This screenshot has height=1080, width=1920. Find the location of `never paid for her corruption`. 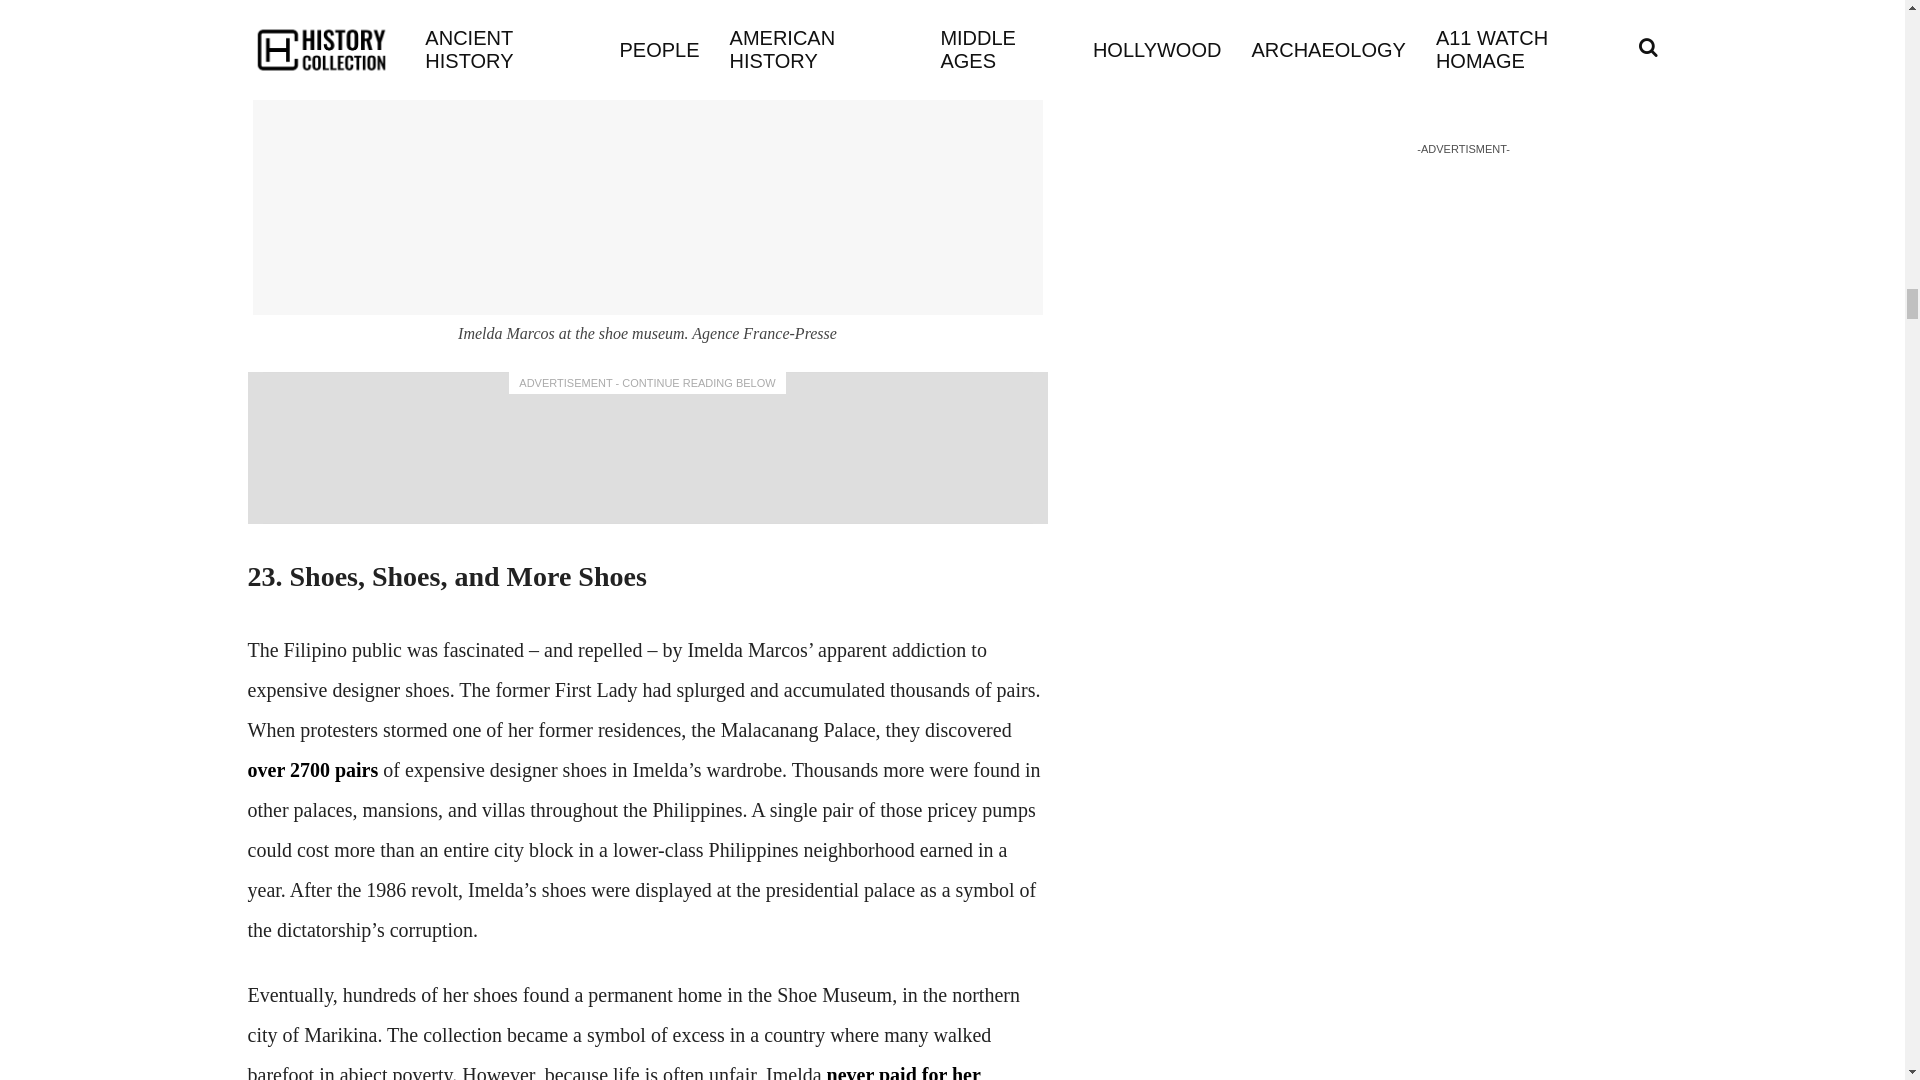

never paid for her corruption is located at coordinates (614, 1072).